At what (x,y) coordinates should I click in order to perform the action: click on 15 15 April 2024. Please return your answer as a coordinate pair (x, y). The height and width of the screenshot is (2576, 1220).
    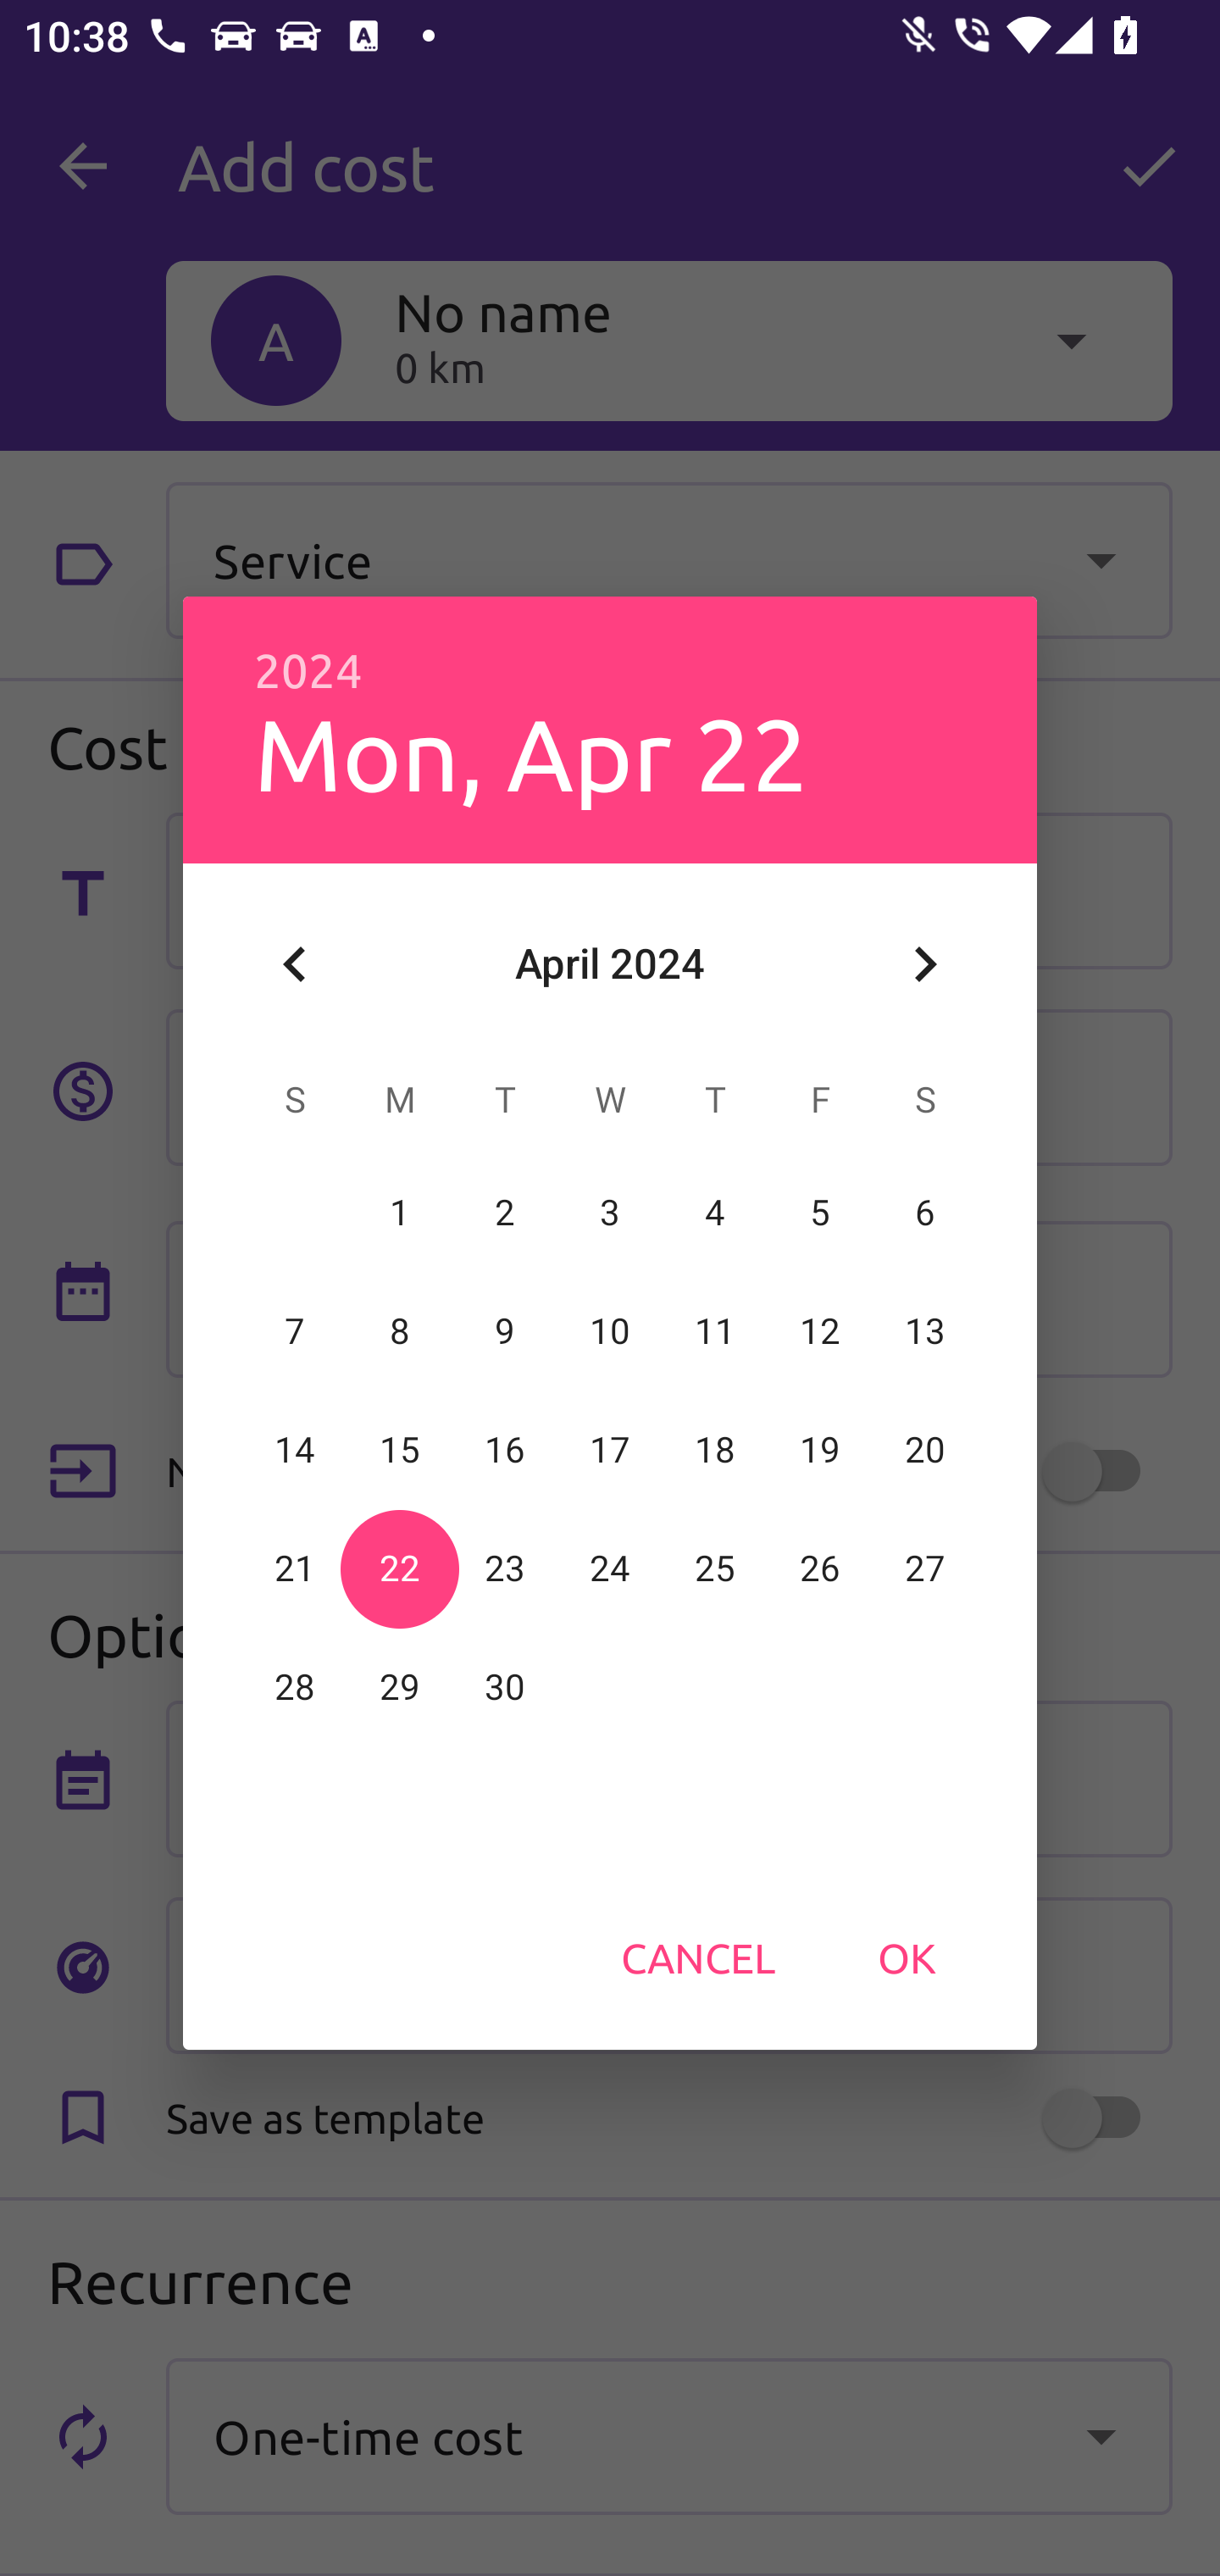
    Looking at the image, I should click on (400, 1450).